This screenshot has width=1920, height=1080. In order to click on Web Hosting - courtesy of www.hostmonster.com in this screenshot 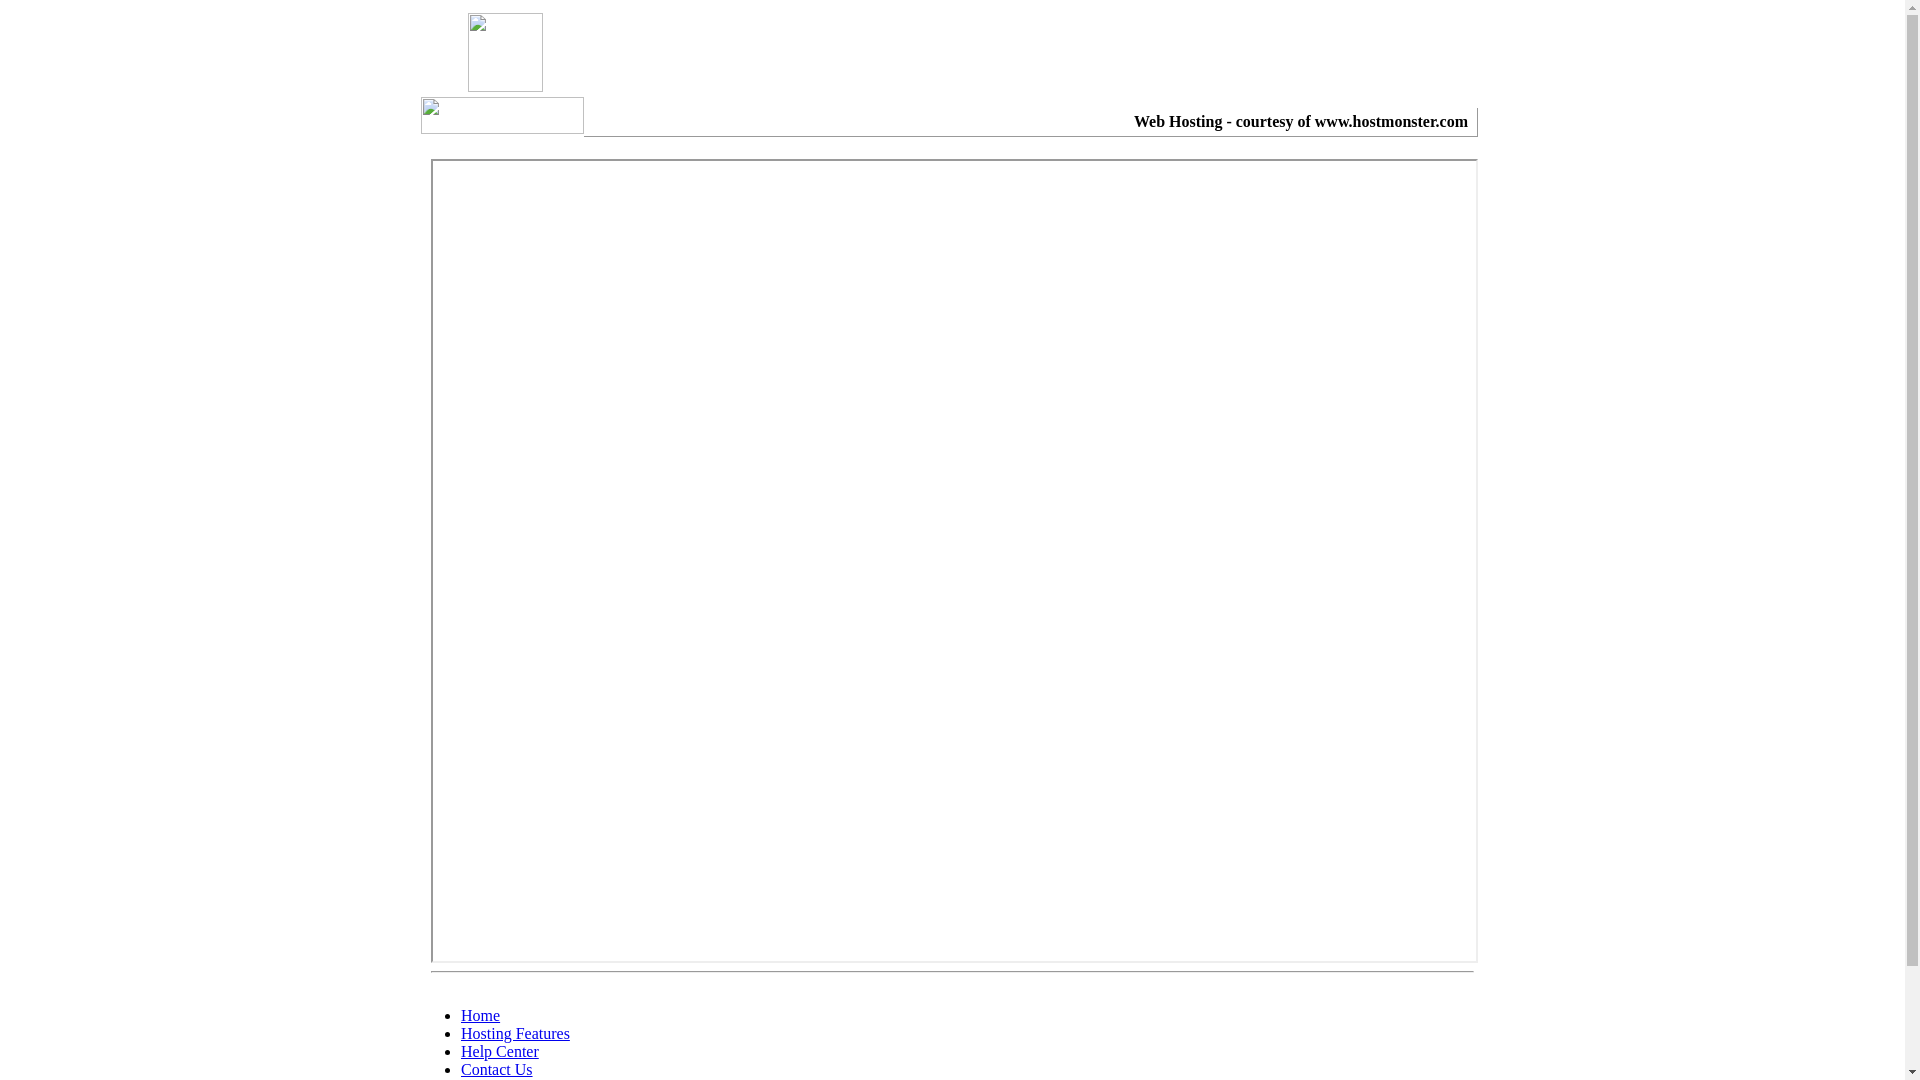, I will do `click(1301, 122)`.